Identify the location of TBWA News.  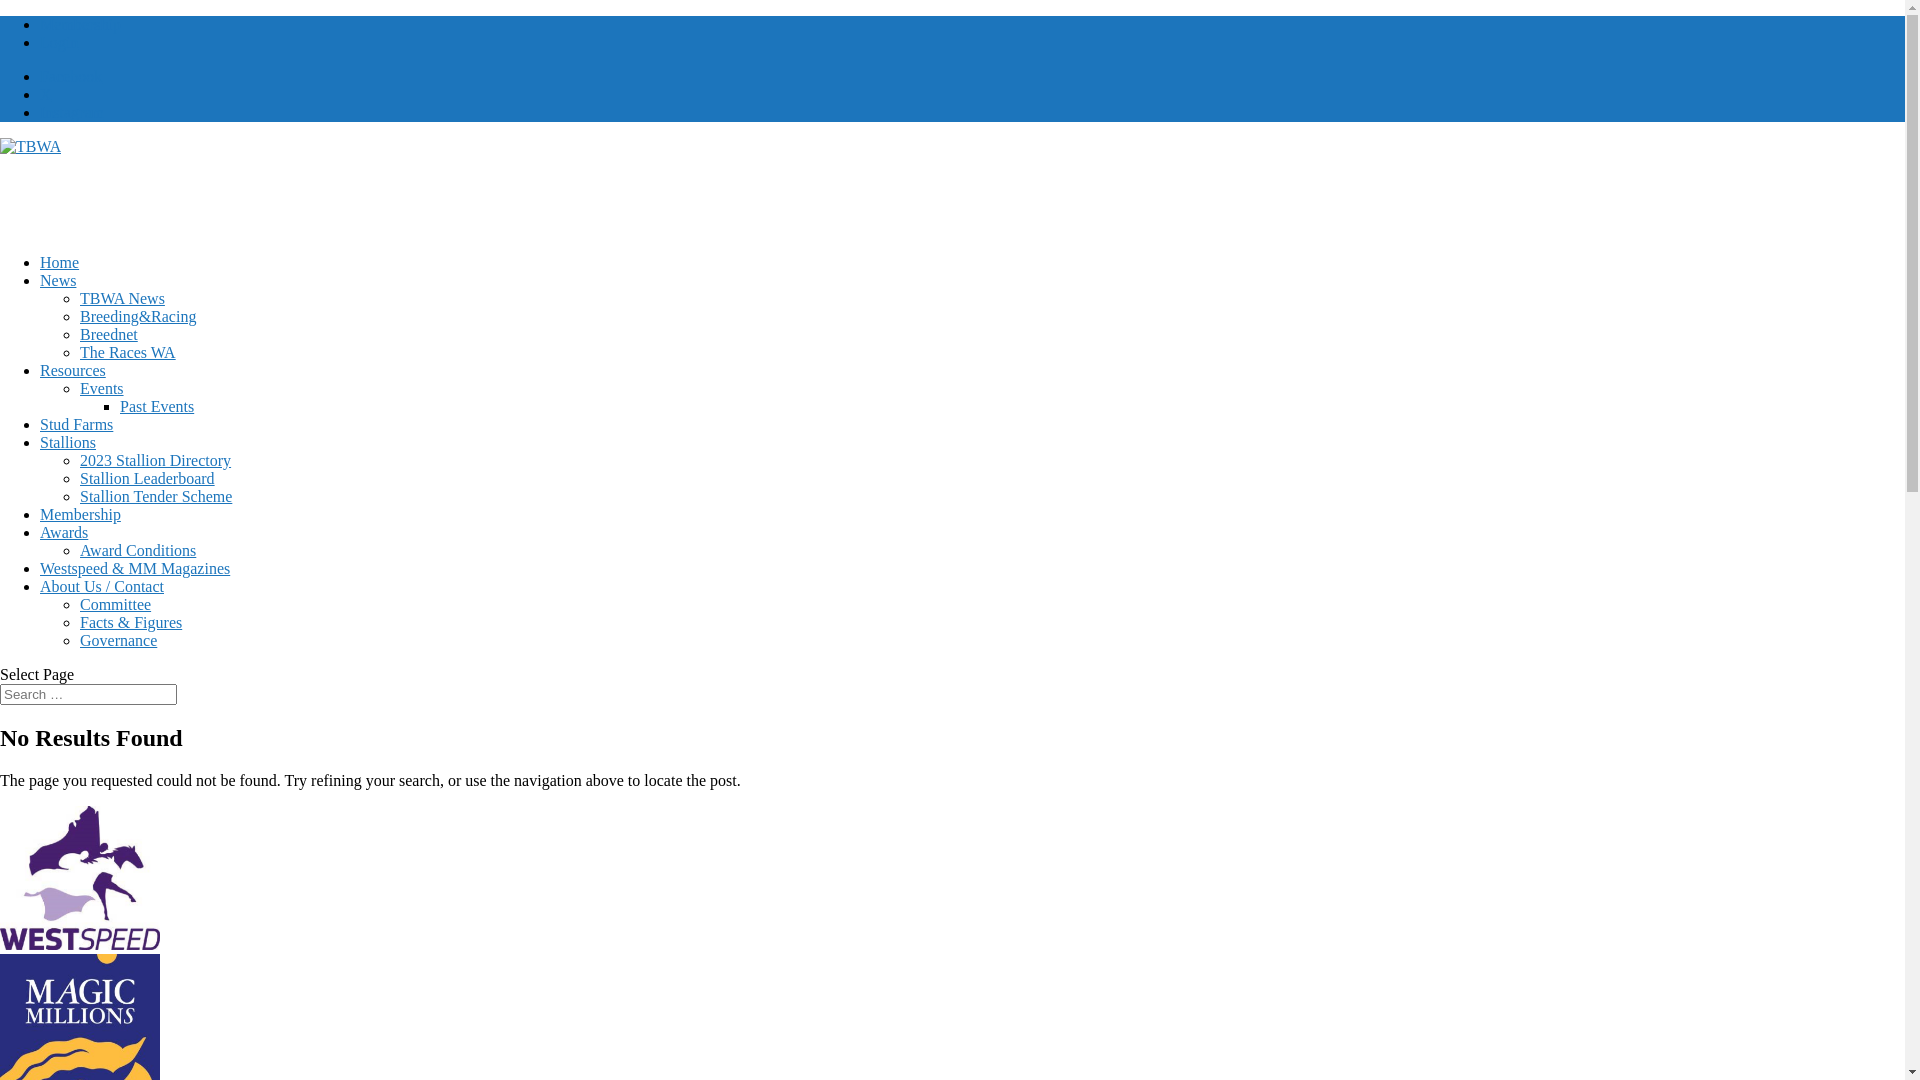
(122, 298).